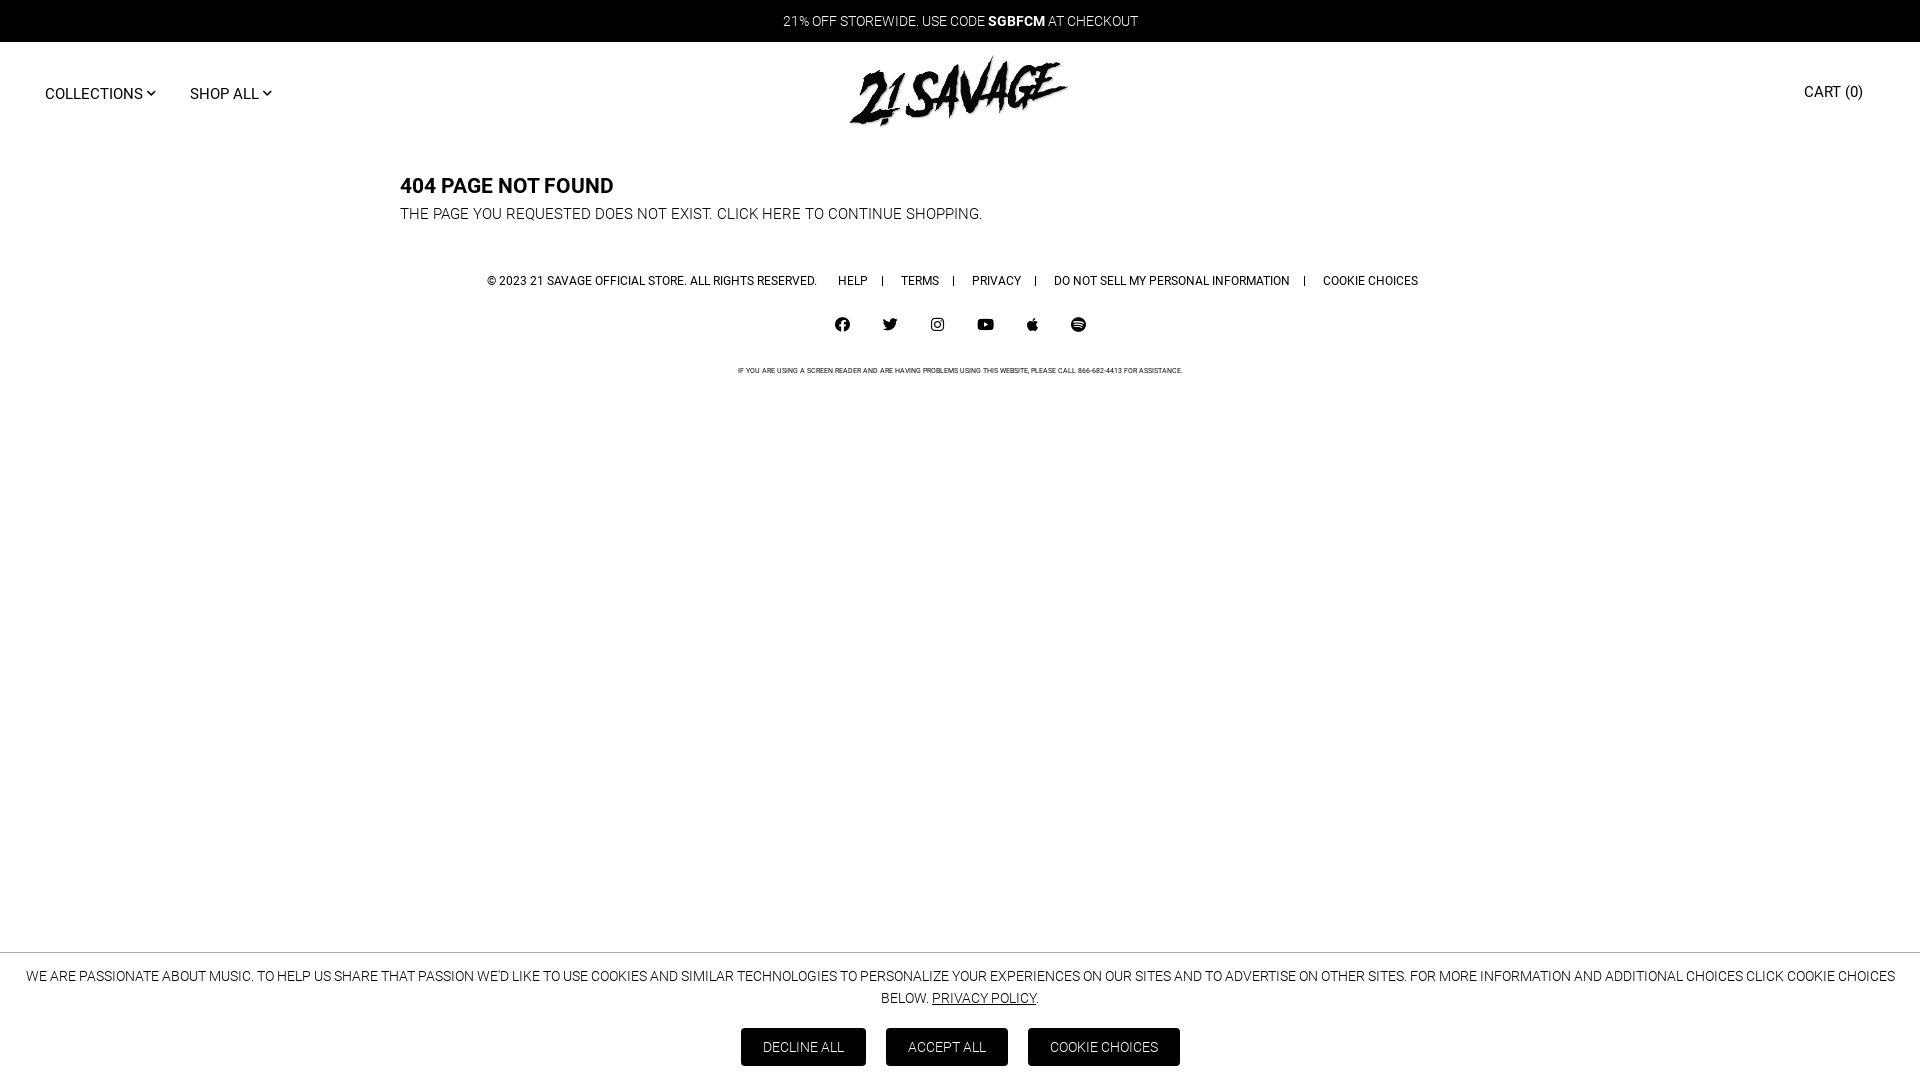 Image resolution: width=1920 pixels, height=1080 pixels. Describe the element at coordinates (231, 92) in the screenshot. I see `SHOP ALL` at that location.